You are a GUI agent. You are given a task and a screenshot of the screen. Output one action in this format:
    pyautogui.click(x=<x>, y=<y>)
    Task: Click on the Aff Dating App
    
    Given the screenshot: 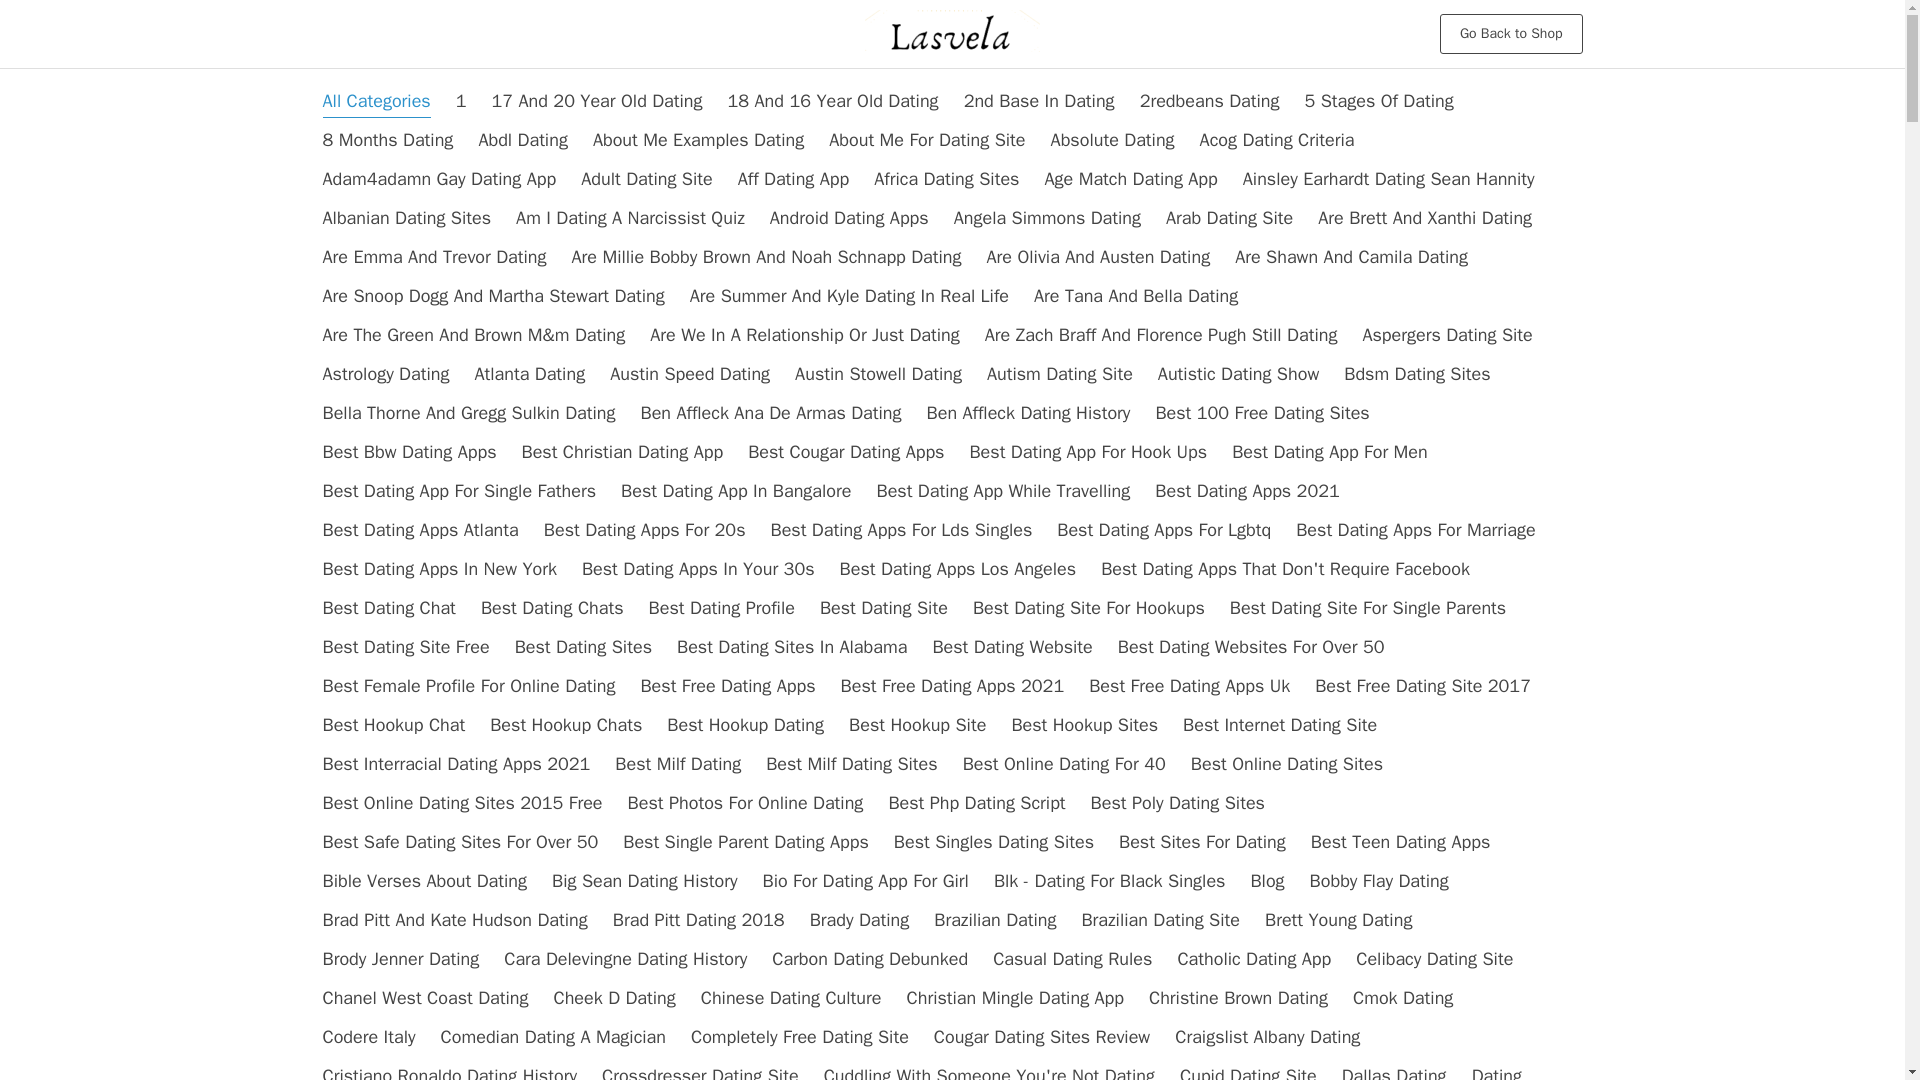 What is the action you would take?
    pyautogui.click(x=792, y=179)
    